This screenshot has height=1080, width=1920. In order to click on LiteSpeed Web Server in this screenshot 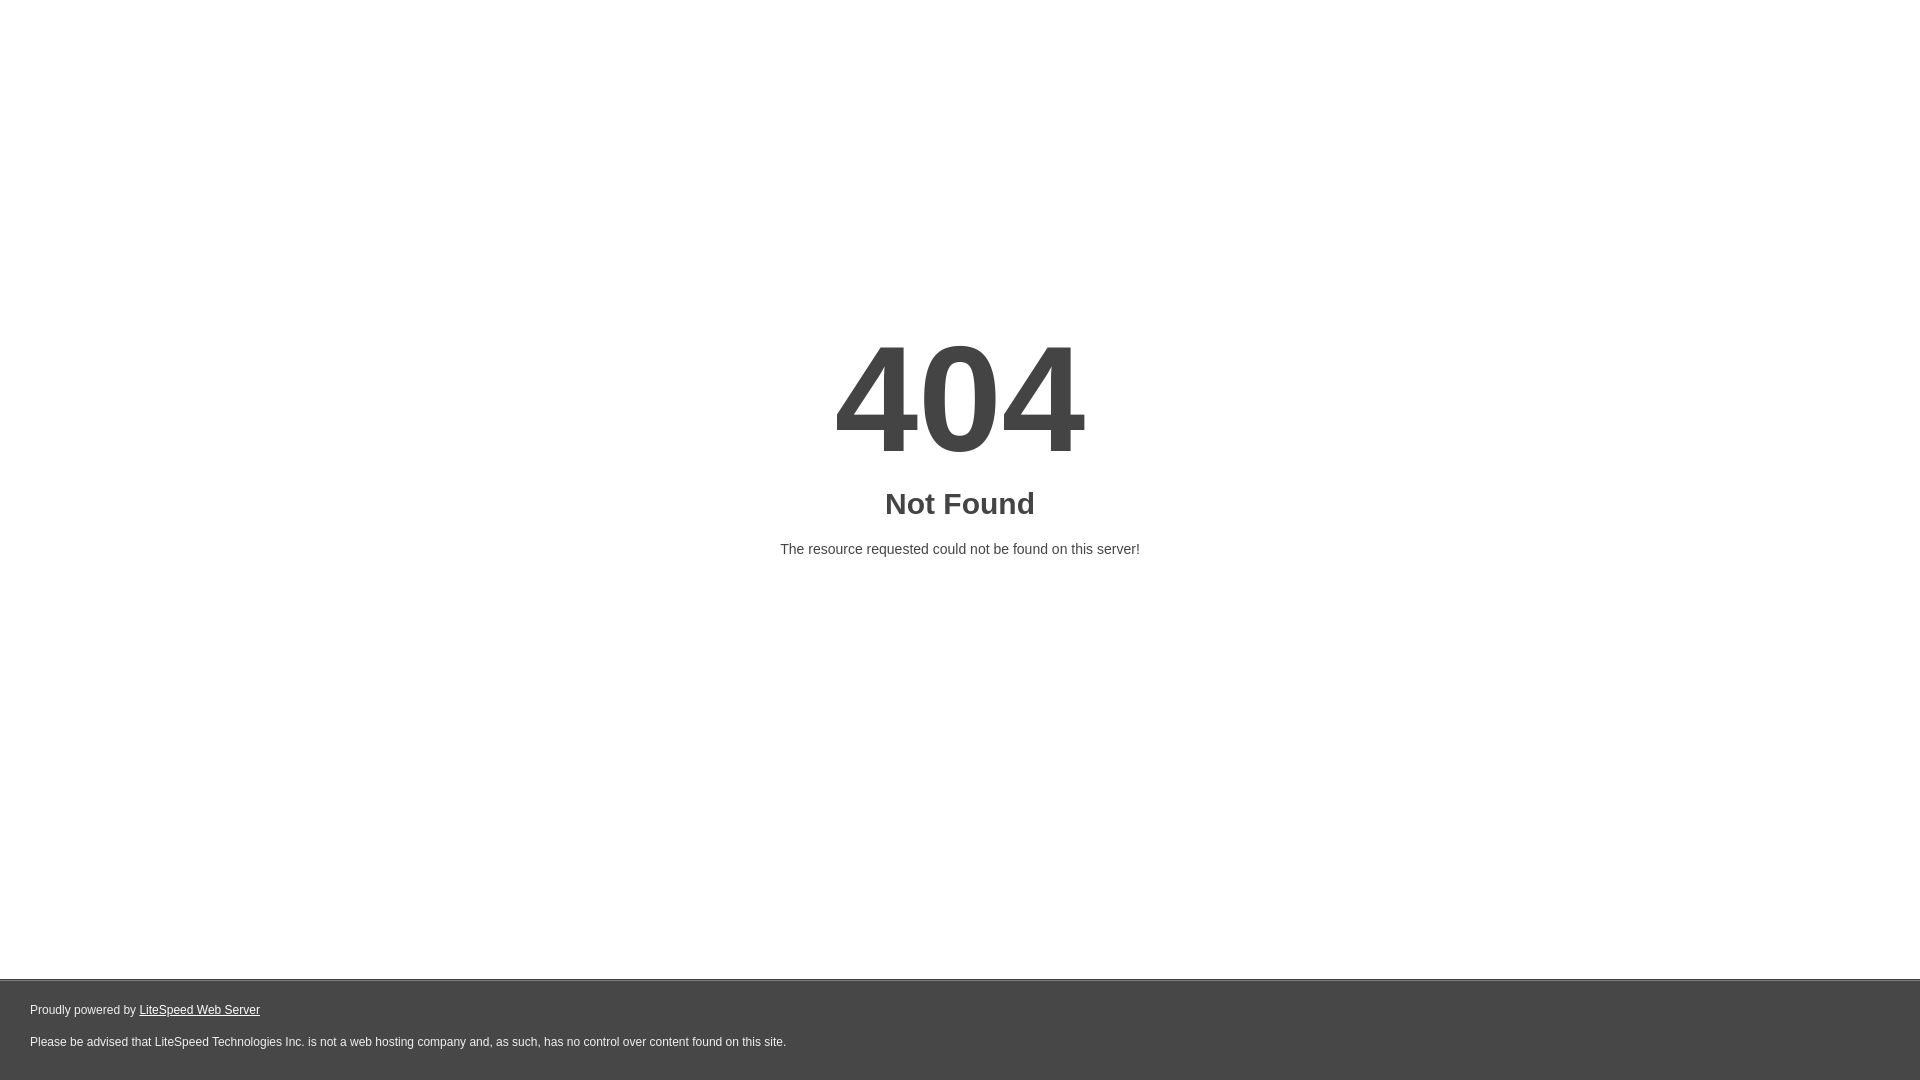, I will do `click(200, 1010)`.